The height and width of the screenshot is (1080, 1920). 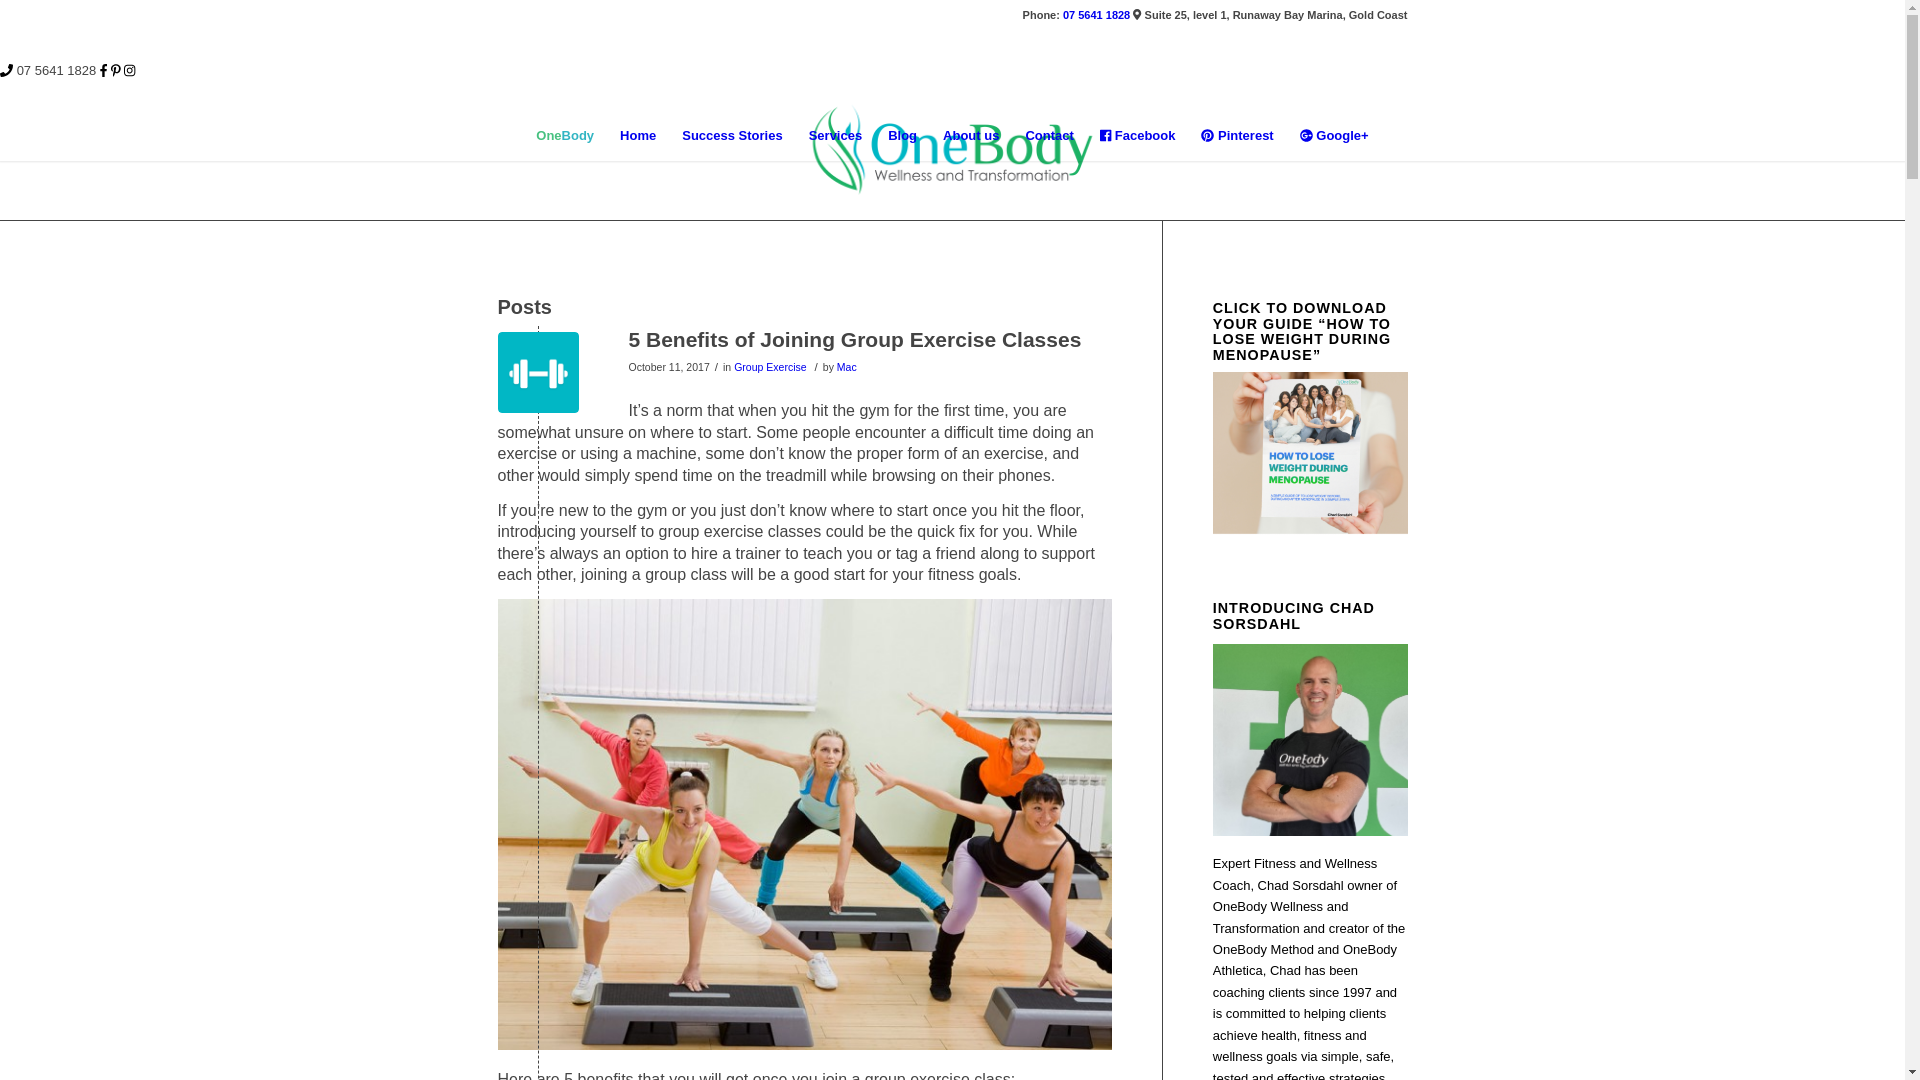 I want to click on 5 Benefits of Joining Group Exercise Classes, so click(x=854, y=340).